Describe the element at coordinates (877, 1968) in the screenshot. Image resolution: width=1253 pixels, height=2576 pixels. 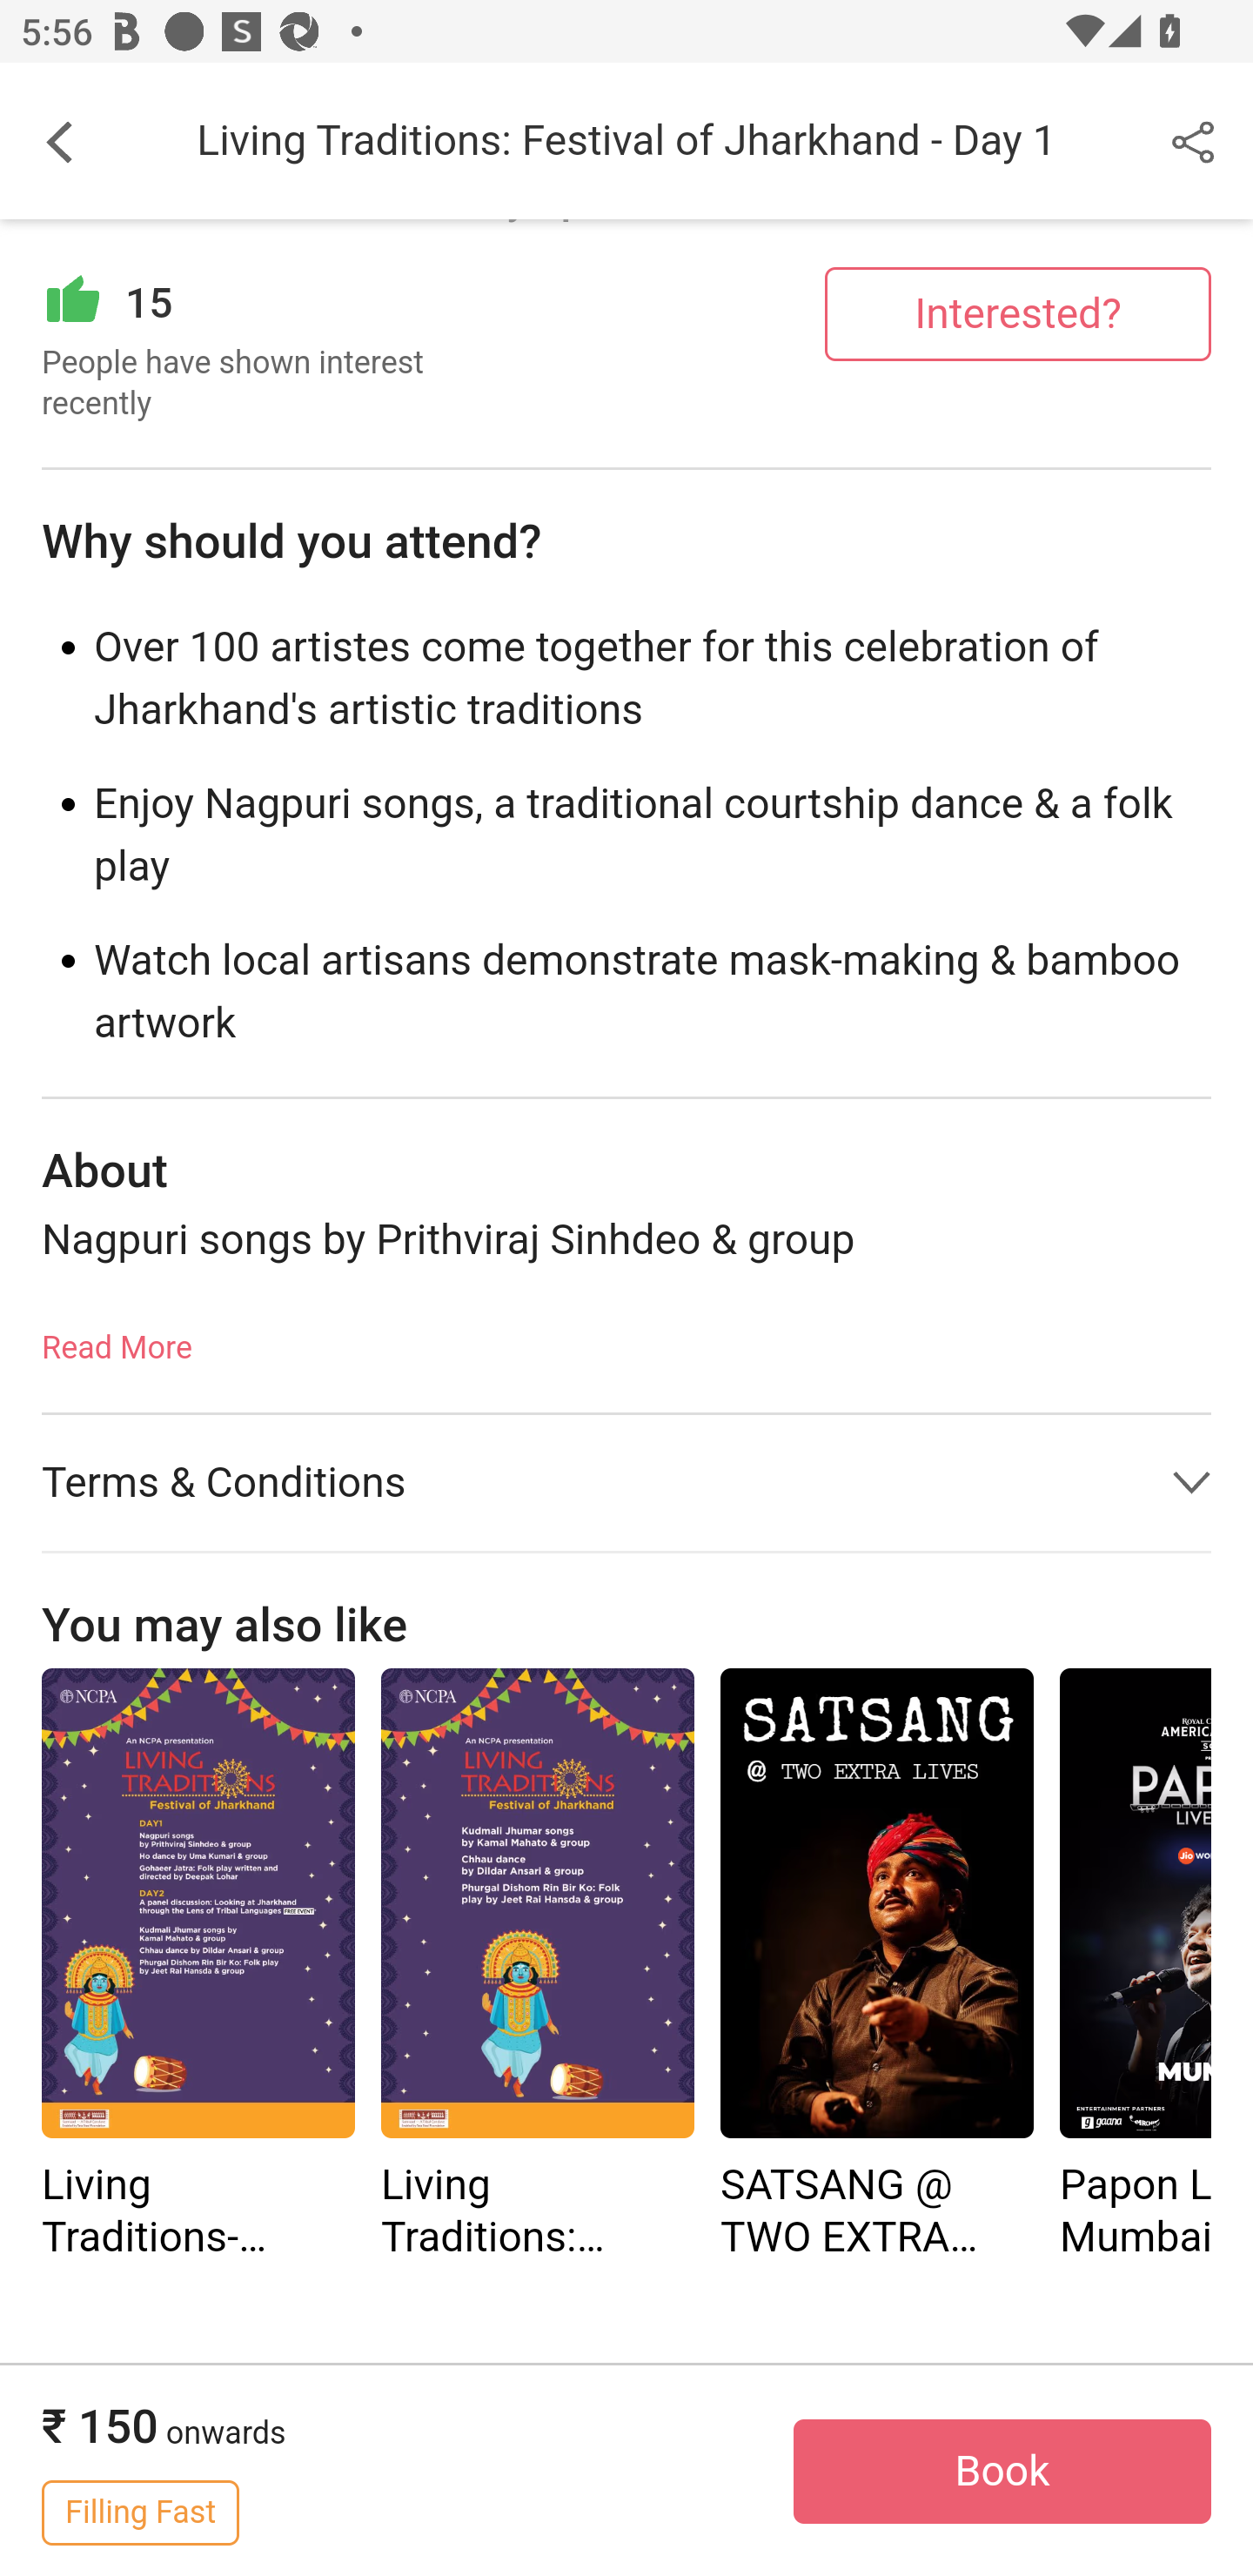
I see `SATSANG @ TWO EXTRA LIVES` at that location.